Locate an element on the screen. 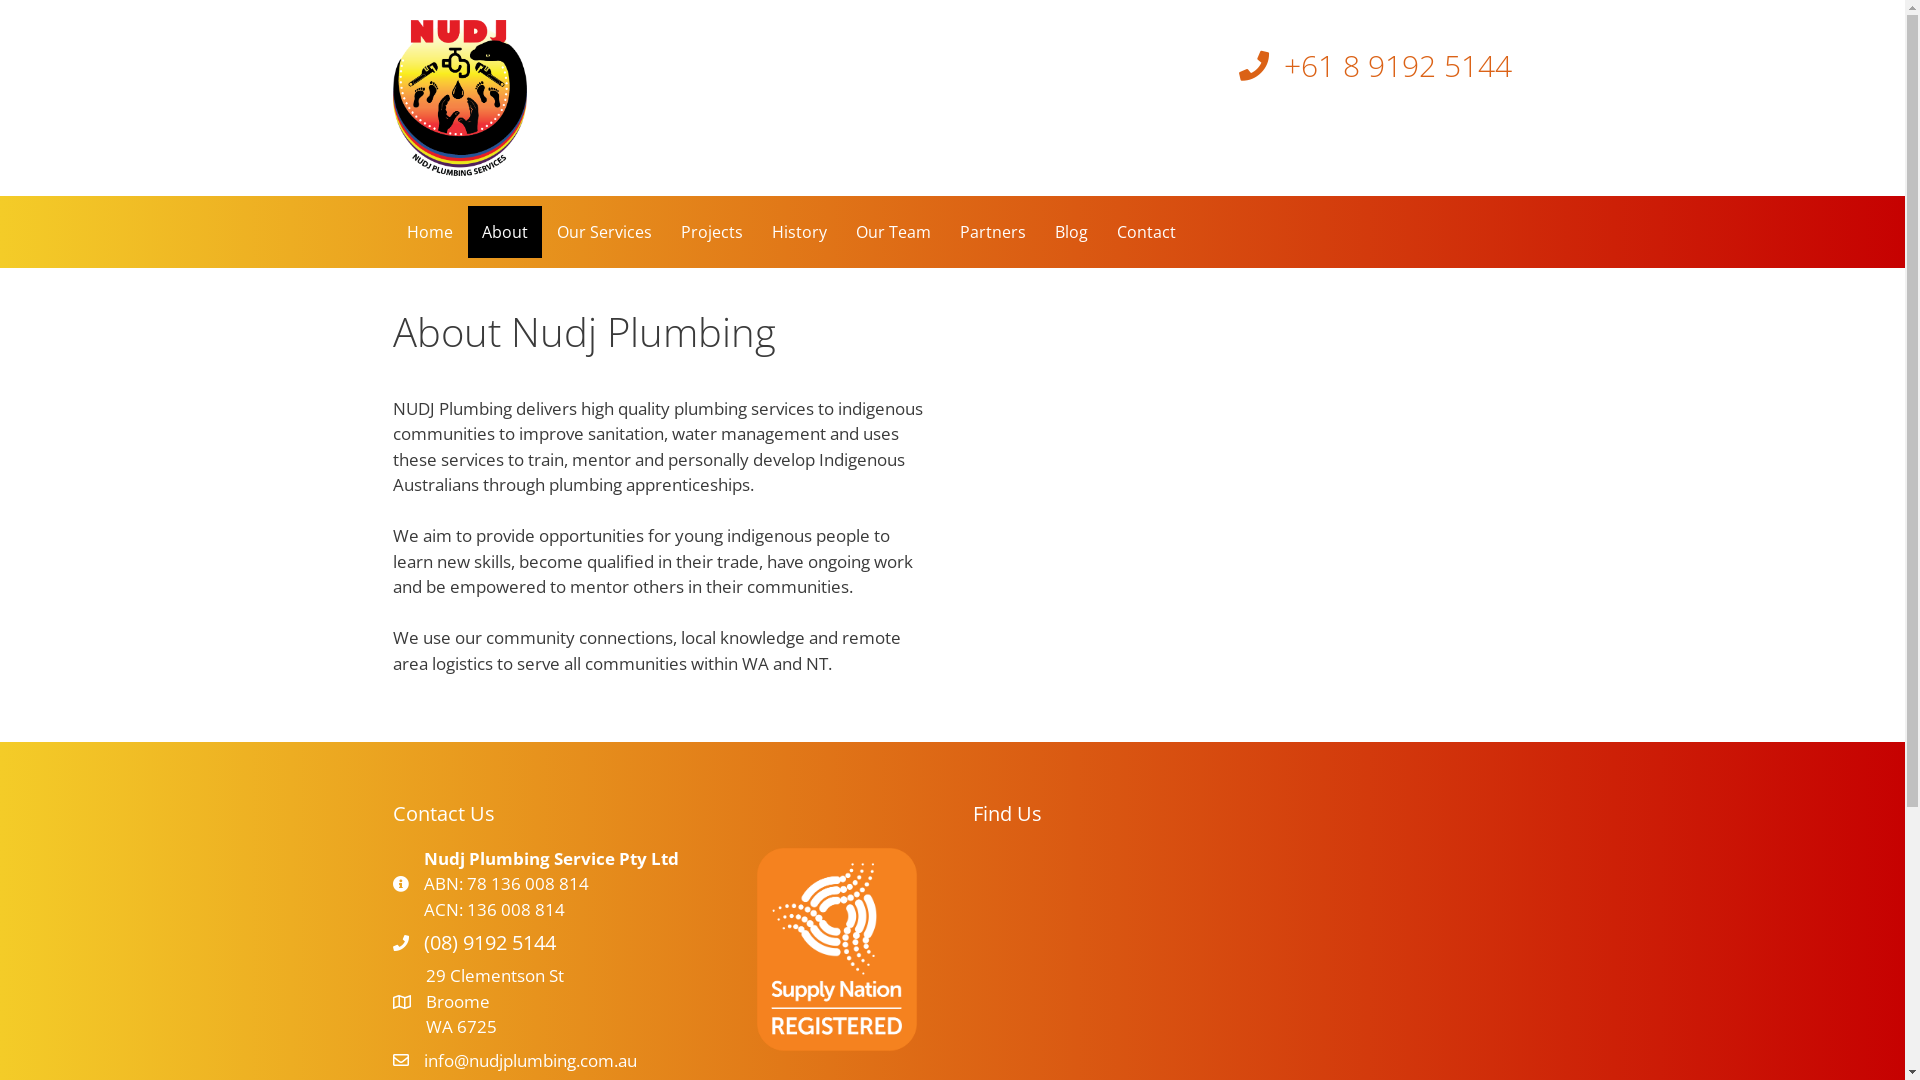  Our Services is located at coordinates (604, 232).